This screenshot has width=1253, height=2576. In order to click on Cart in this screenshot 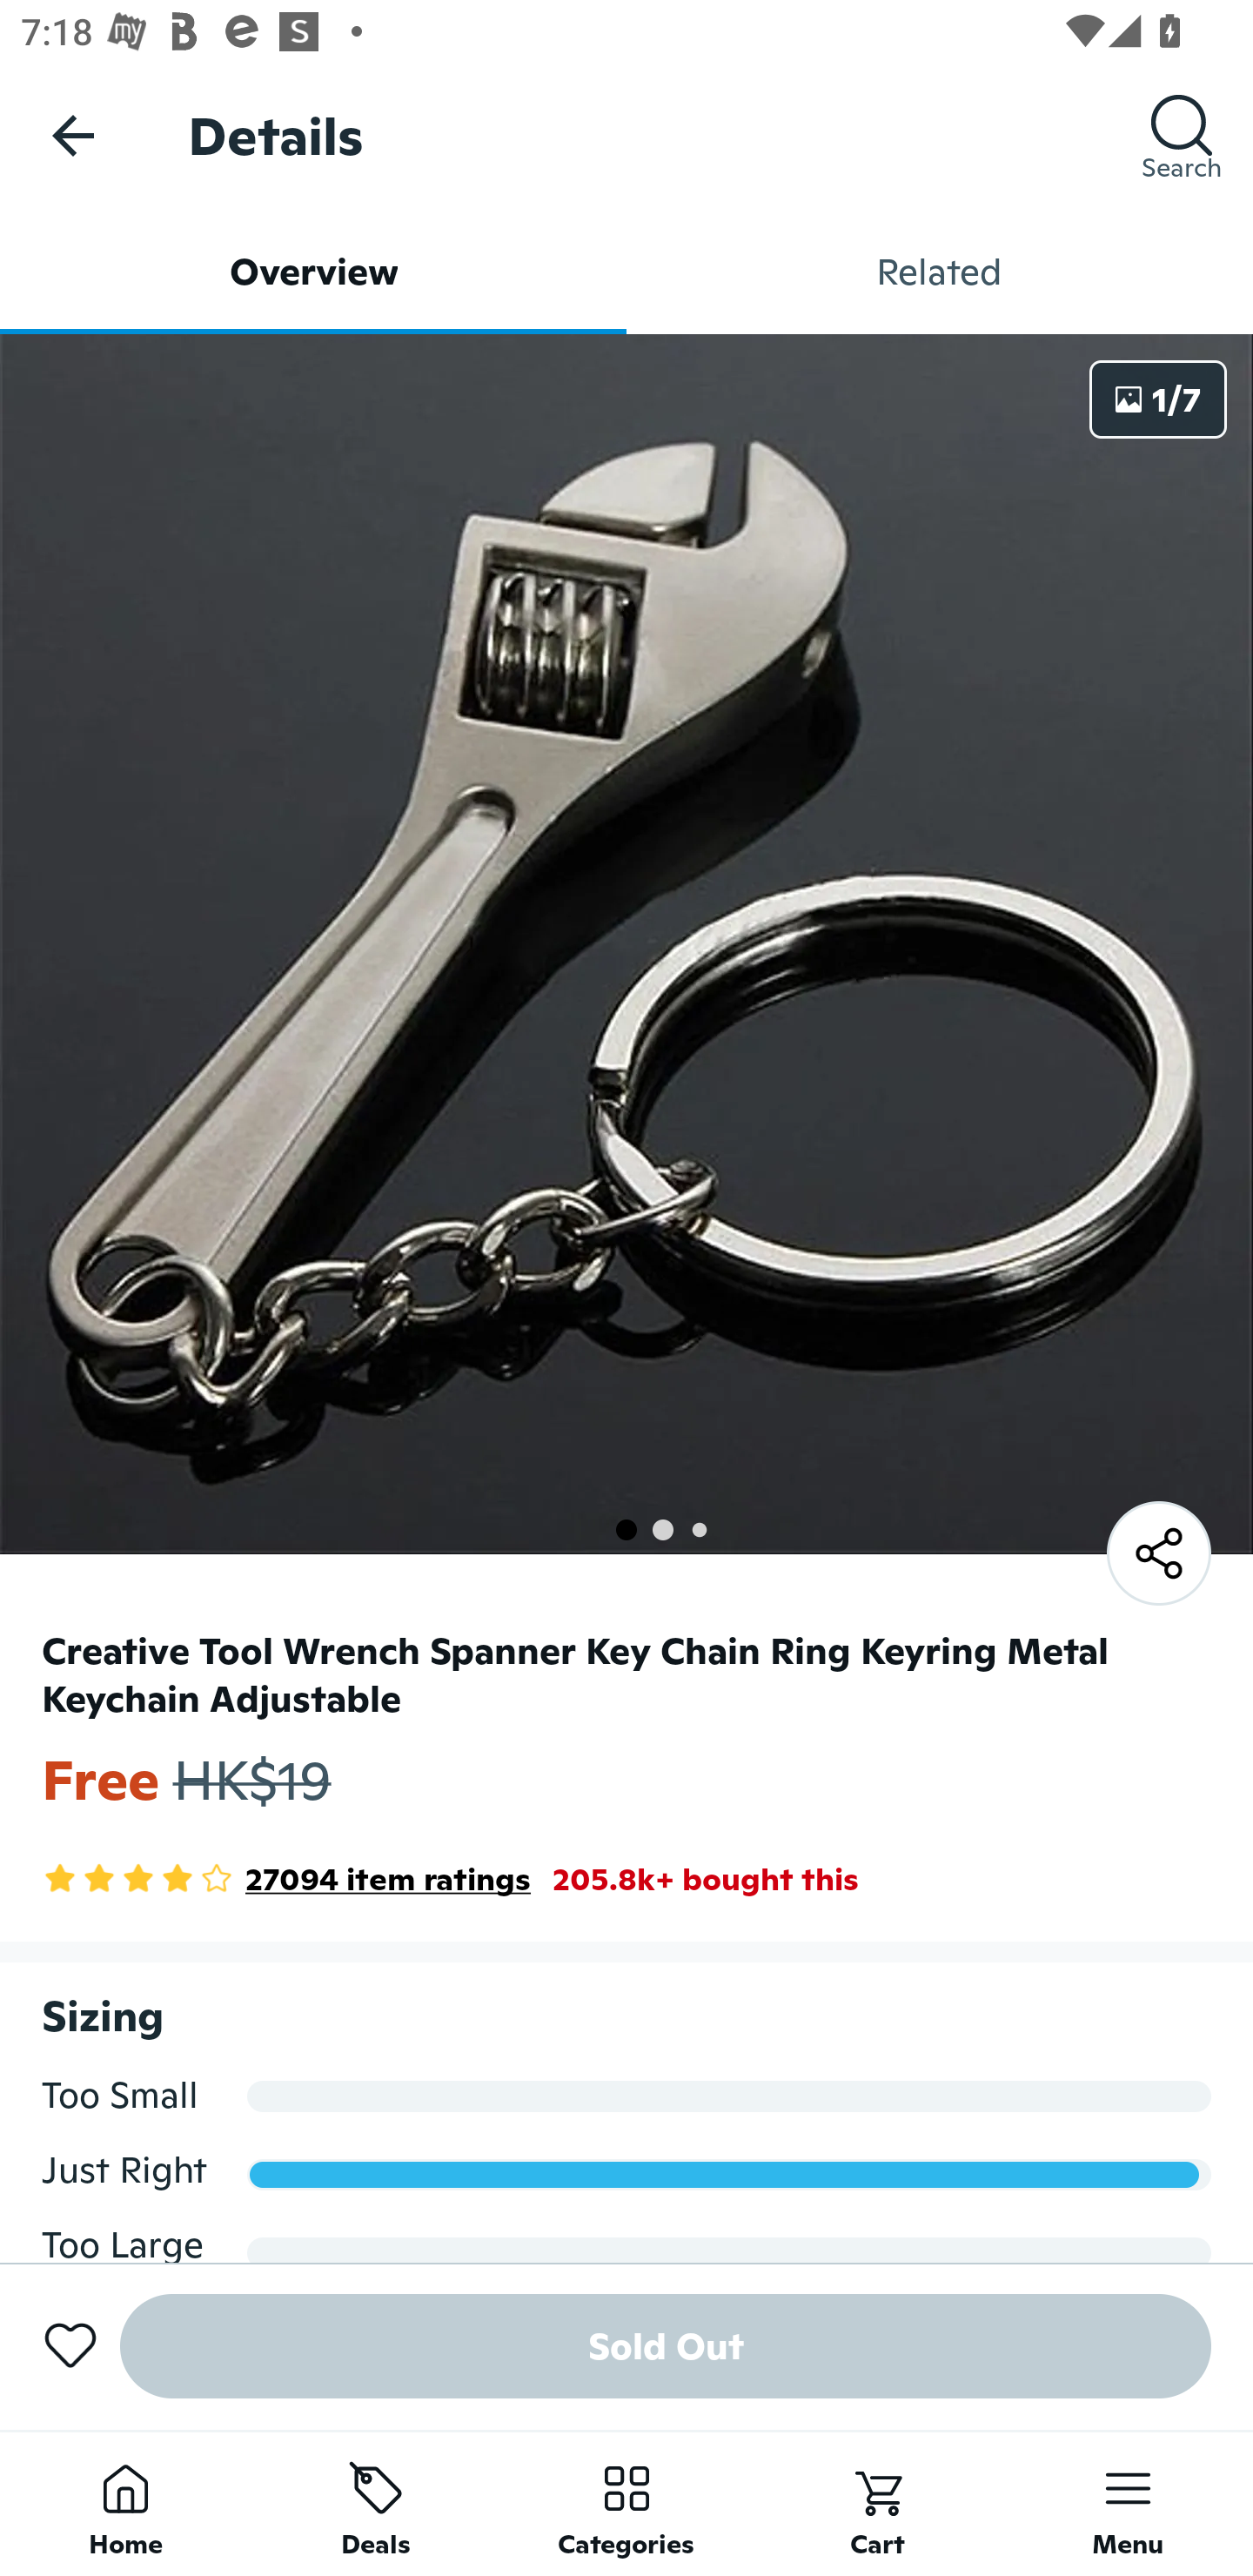, I will do `click(877, 2503)`.